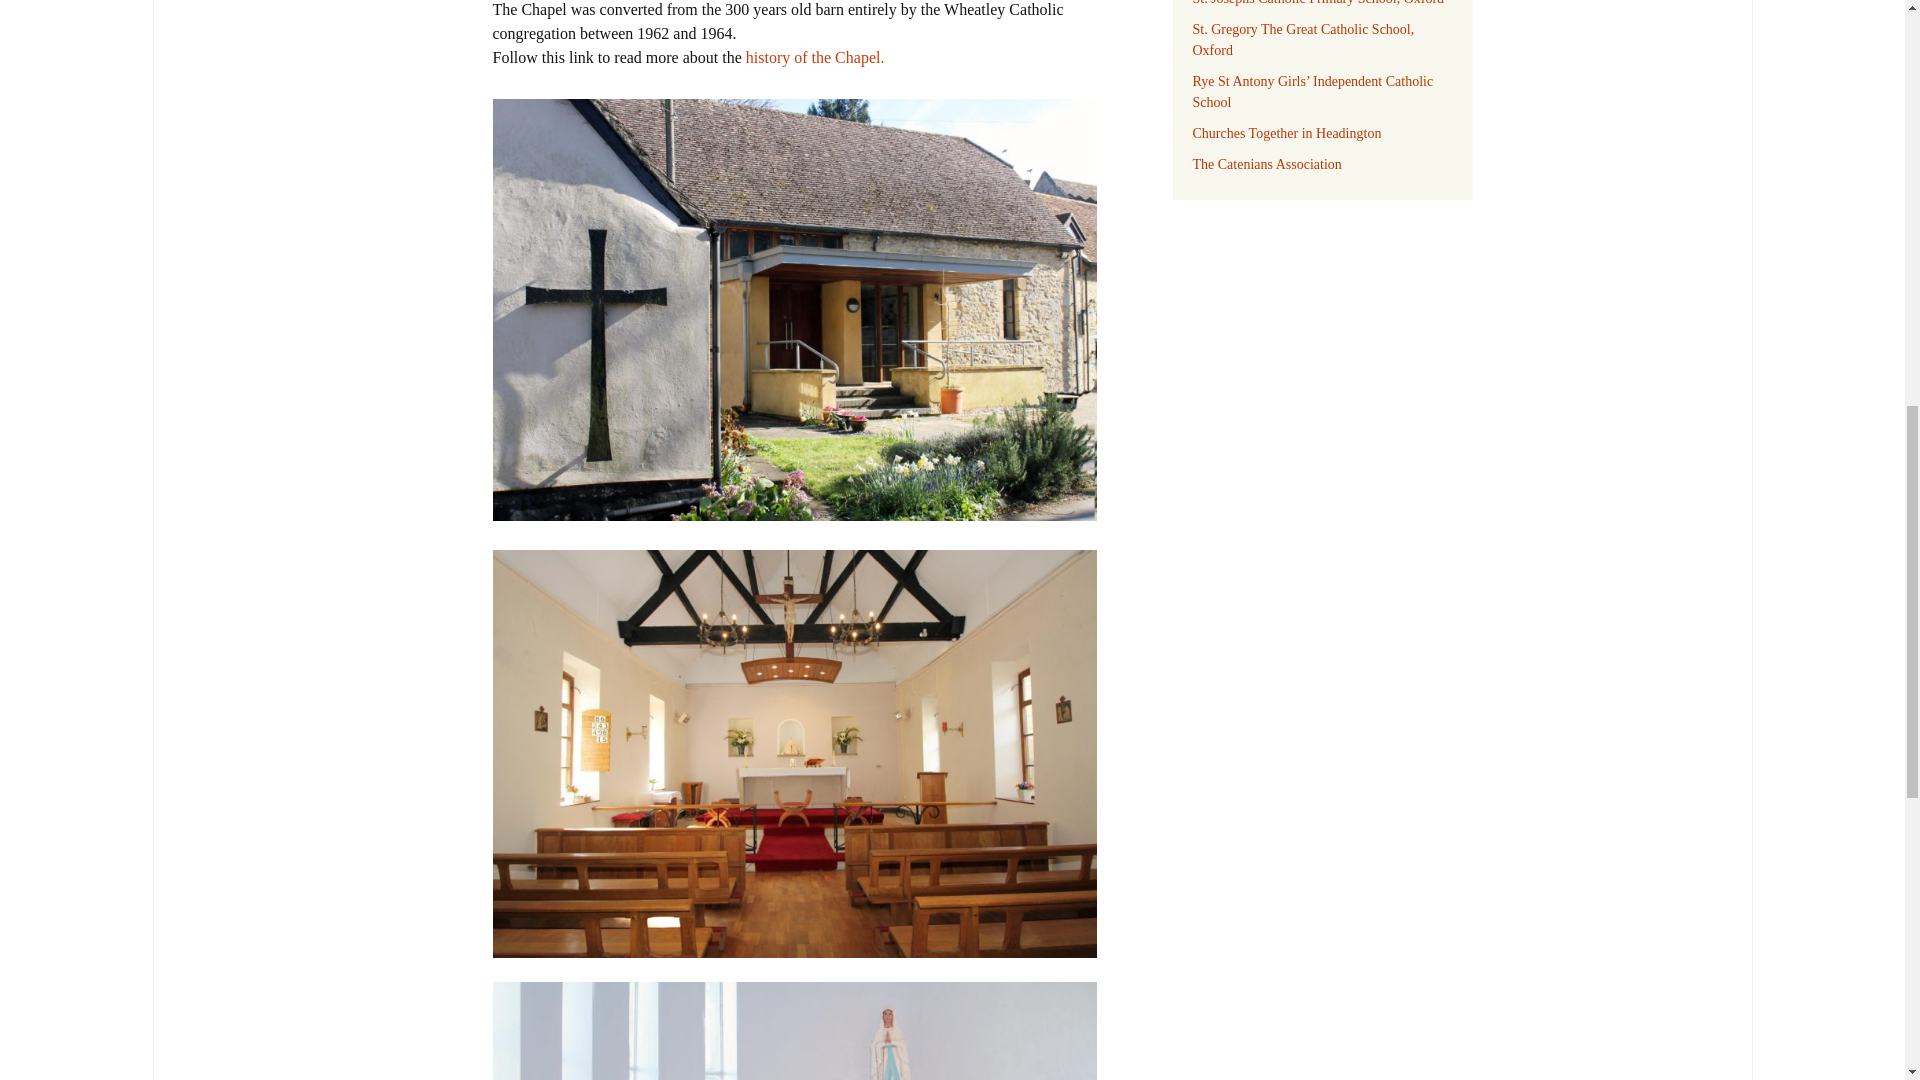  Describe the element at coordinates (1302, 40) in the screenshot. I see `St. Gregory The Great Catholic School, Oxford` at that location.